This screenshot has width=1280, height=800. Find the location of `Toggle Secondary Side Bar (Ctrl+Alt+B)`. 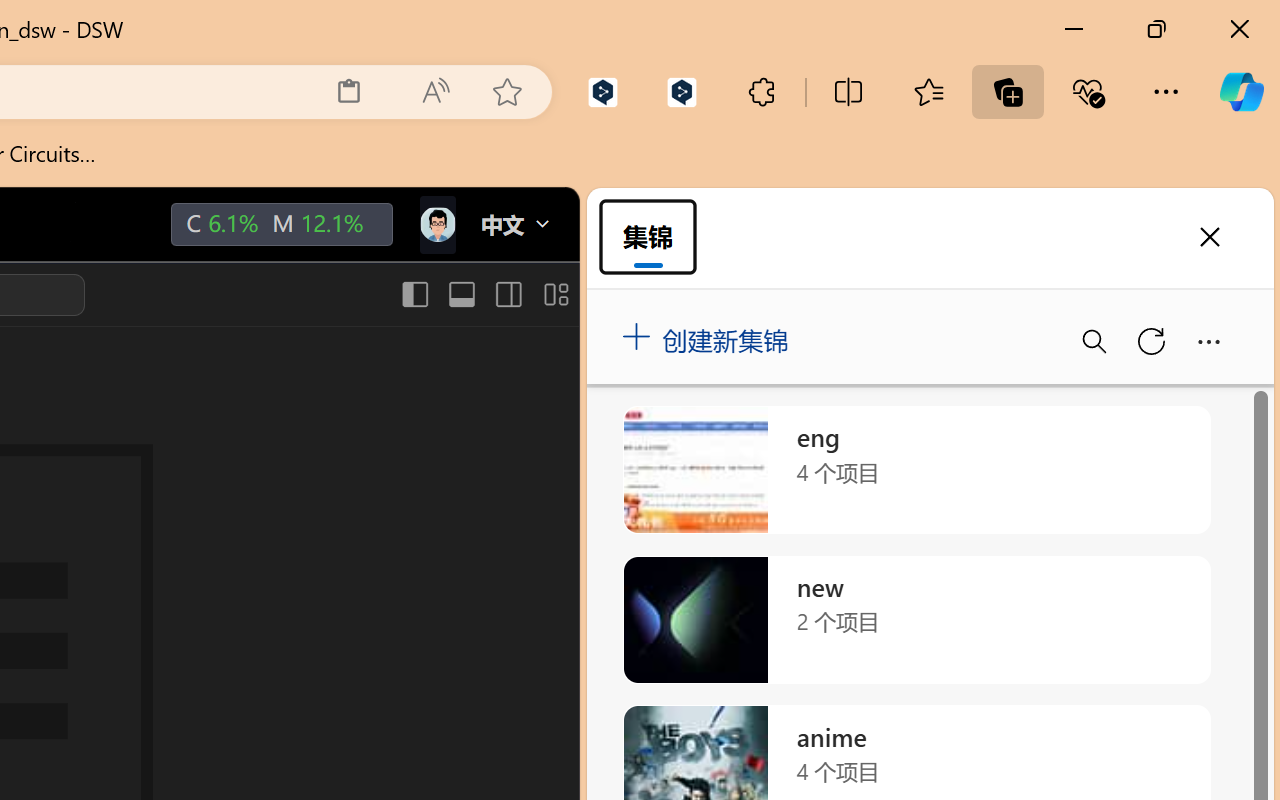

Toggle Secondary Side Bar (Ctrl+Alt+B) is located at coordinates (506, 294).